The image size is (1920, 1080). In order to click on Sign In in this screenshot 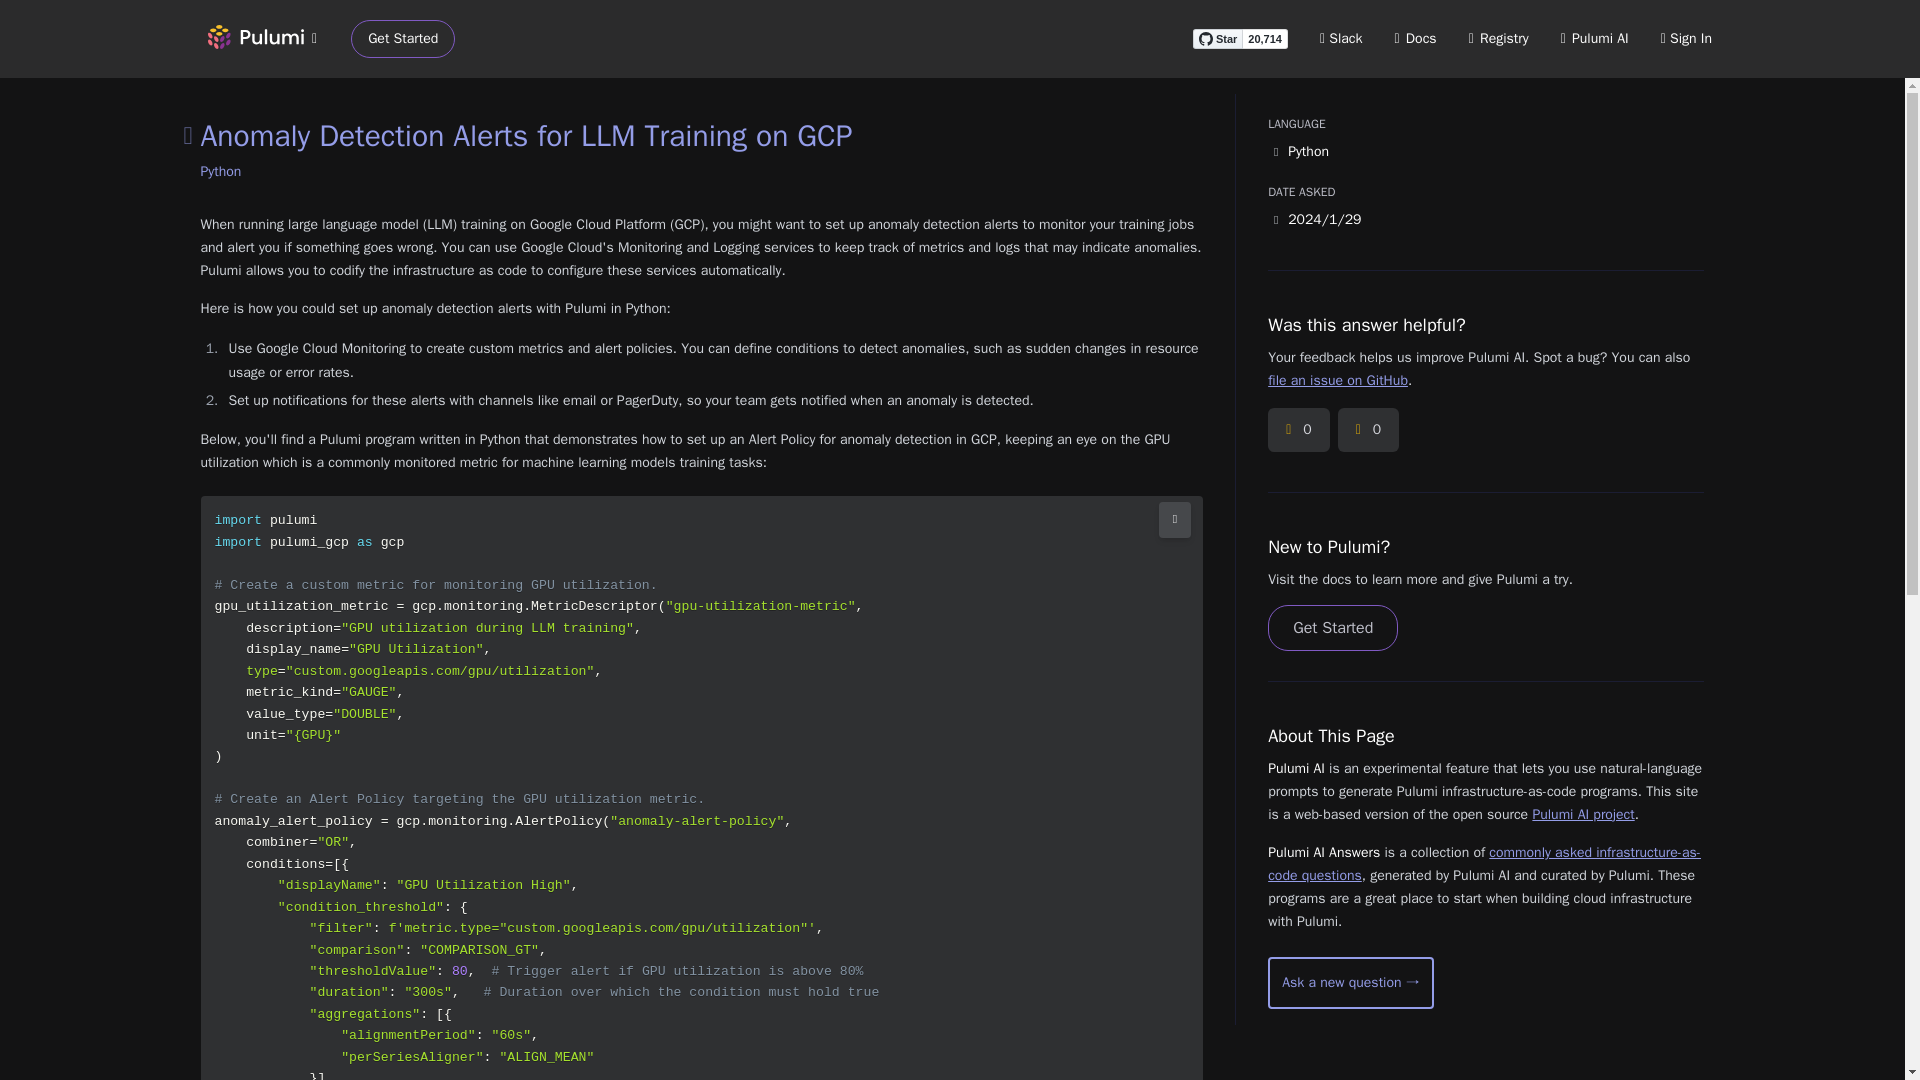, I will do `click(1686, 38)`.